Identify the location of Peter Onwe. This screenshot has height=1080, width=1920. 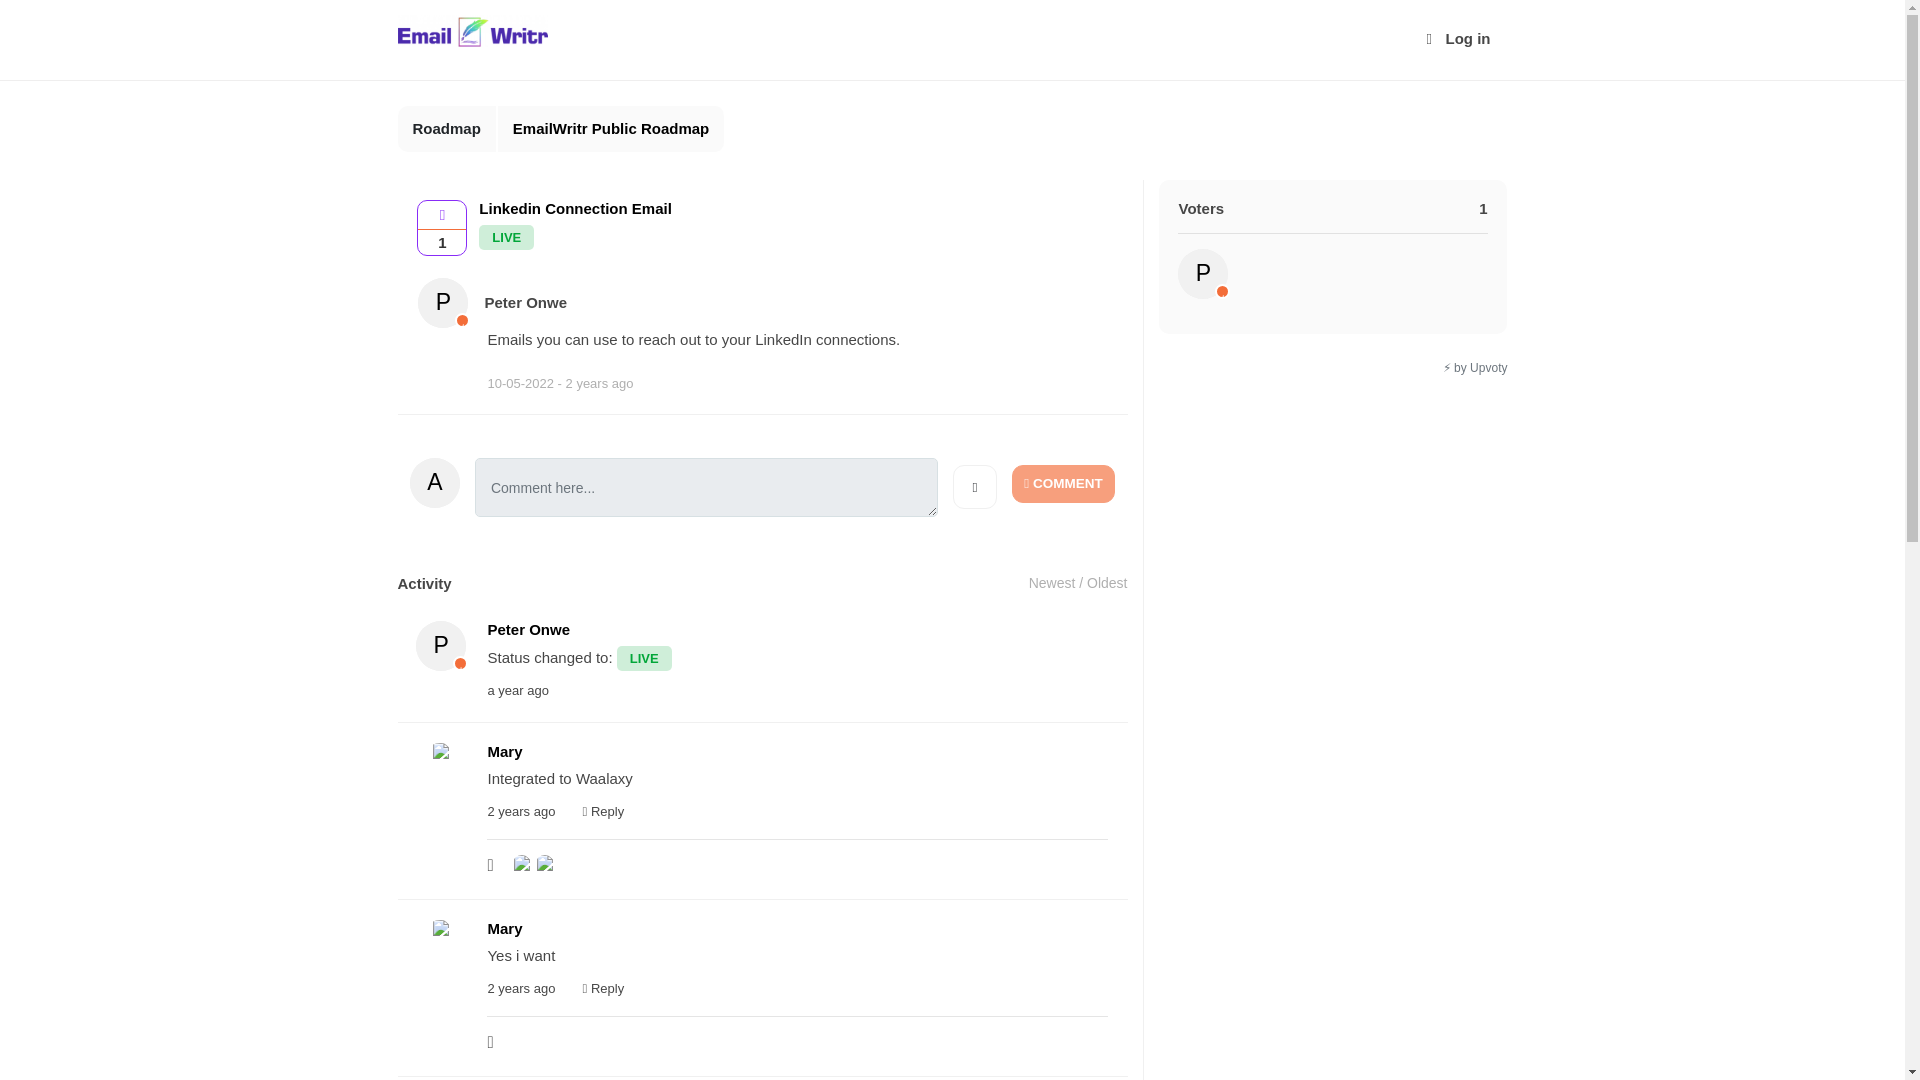
(443, 302).